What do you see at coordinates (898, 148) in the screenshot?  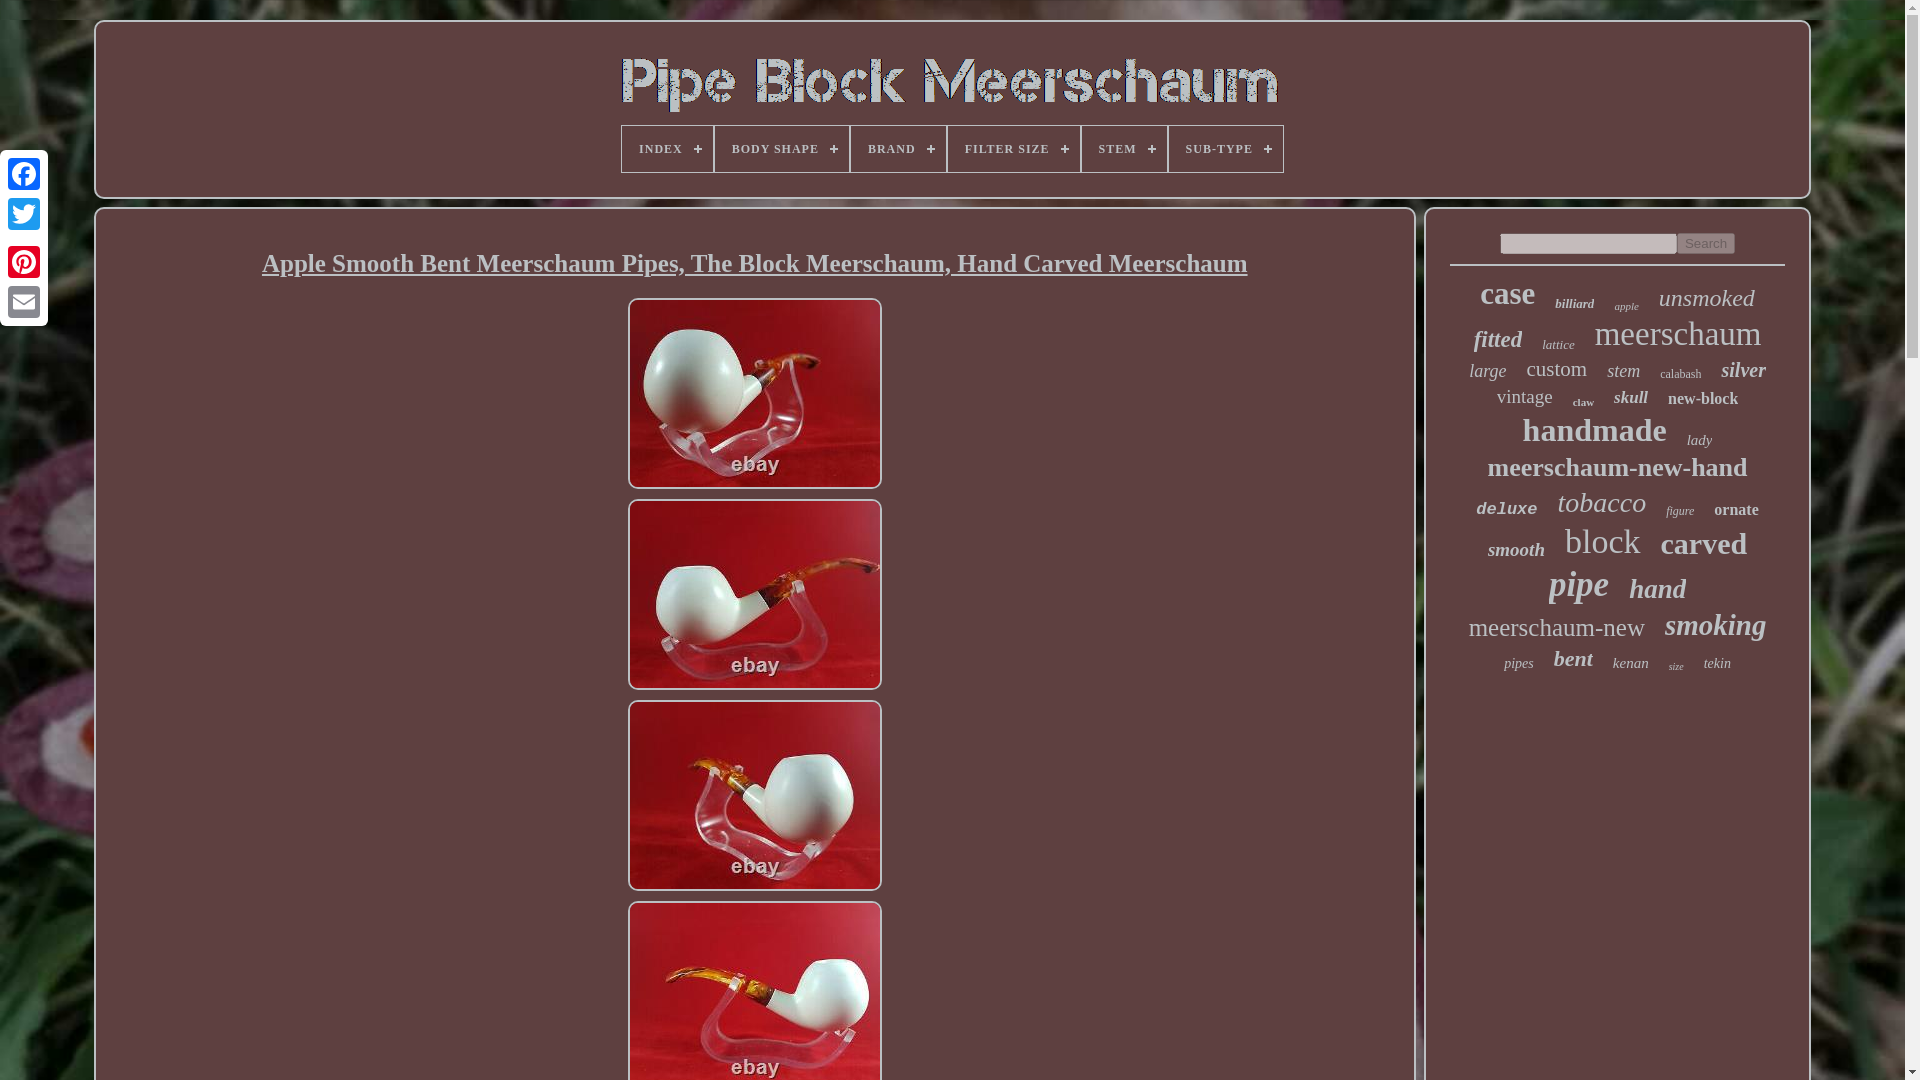 I see `BRAND` at bounding box center [898, 148].